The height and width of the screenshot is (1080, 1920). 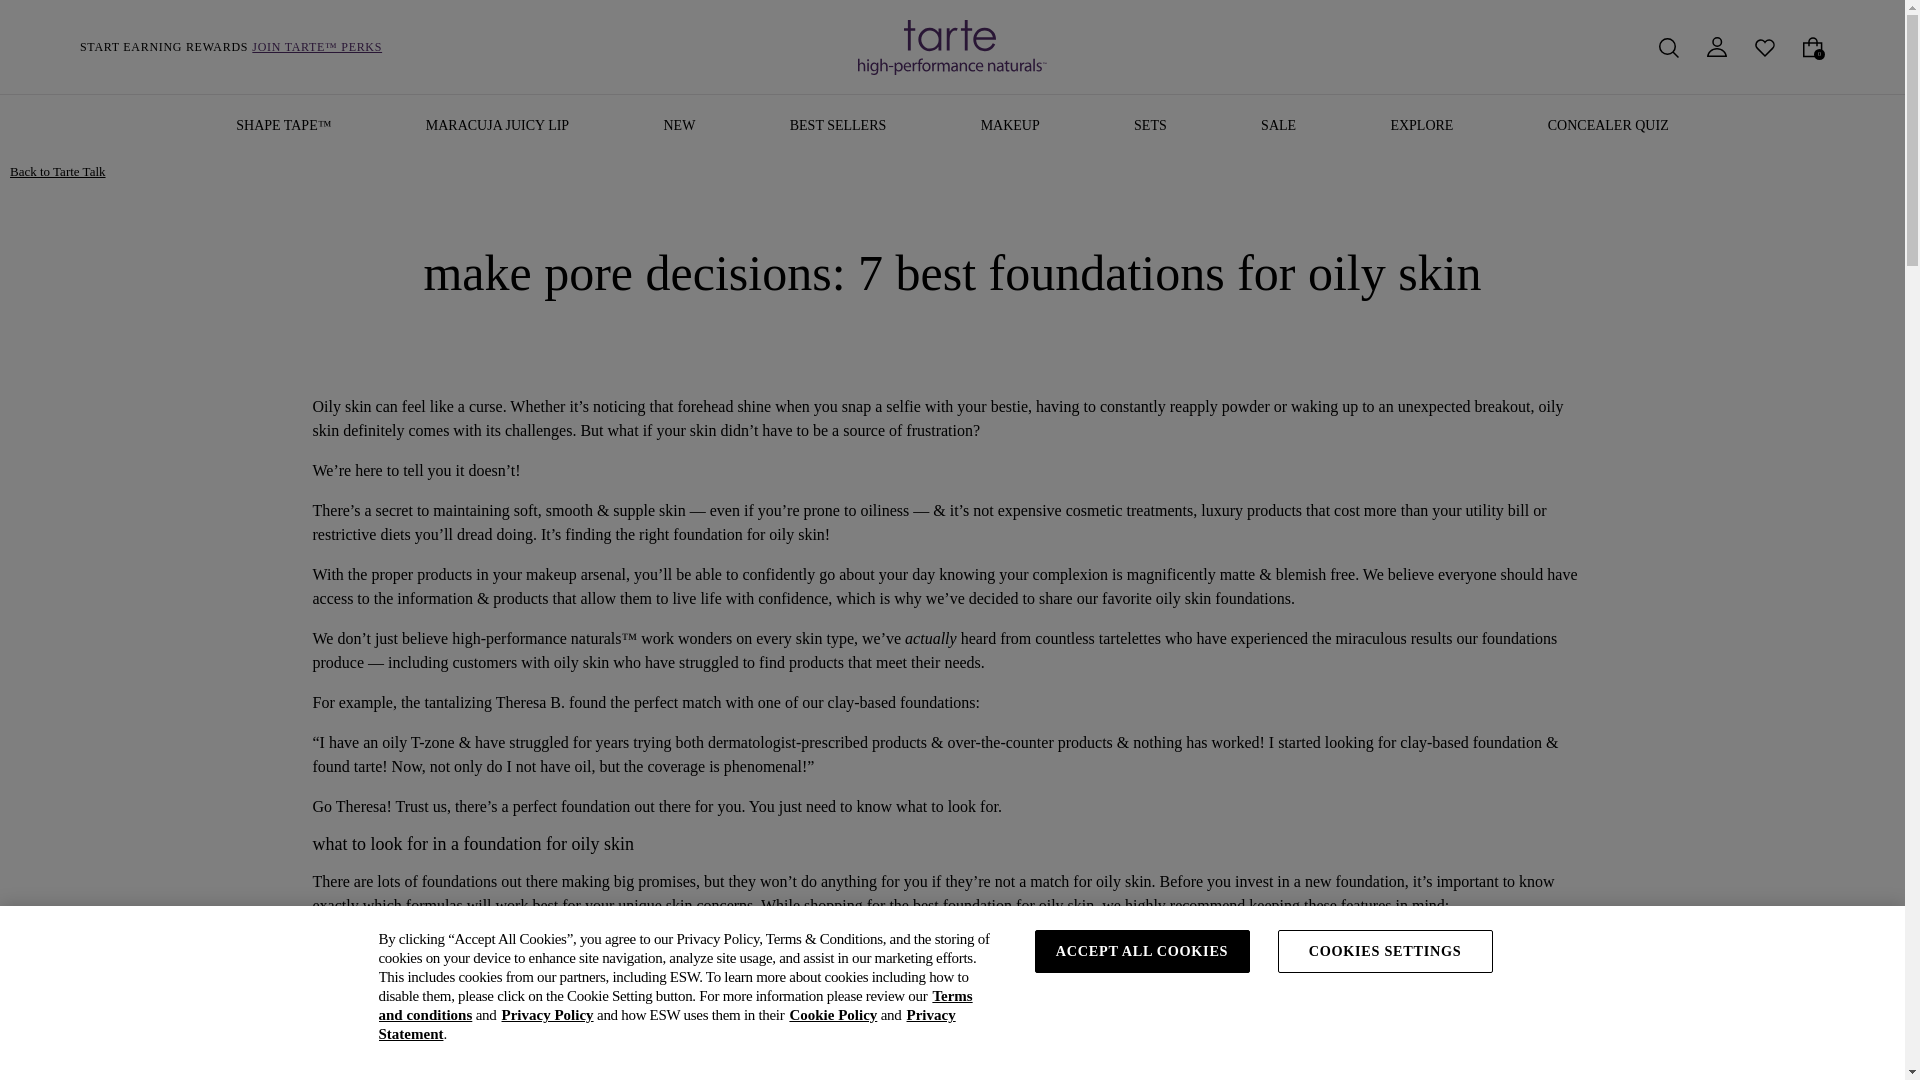 I want to click on Go back to main blog, so click(x=57, y=172).